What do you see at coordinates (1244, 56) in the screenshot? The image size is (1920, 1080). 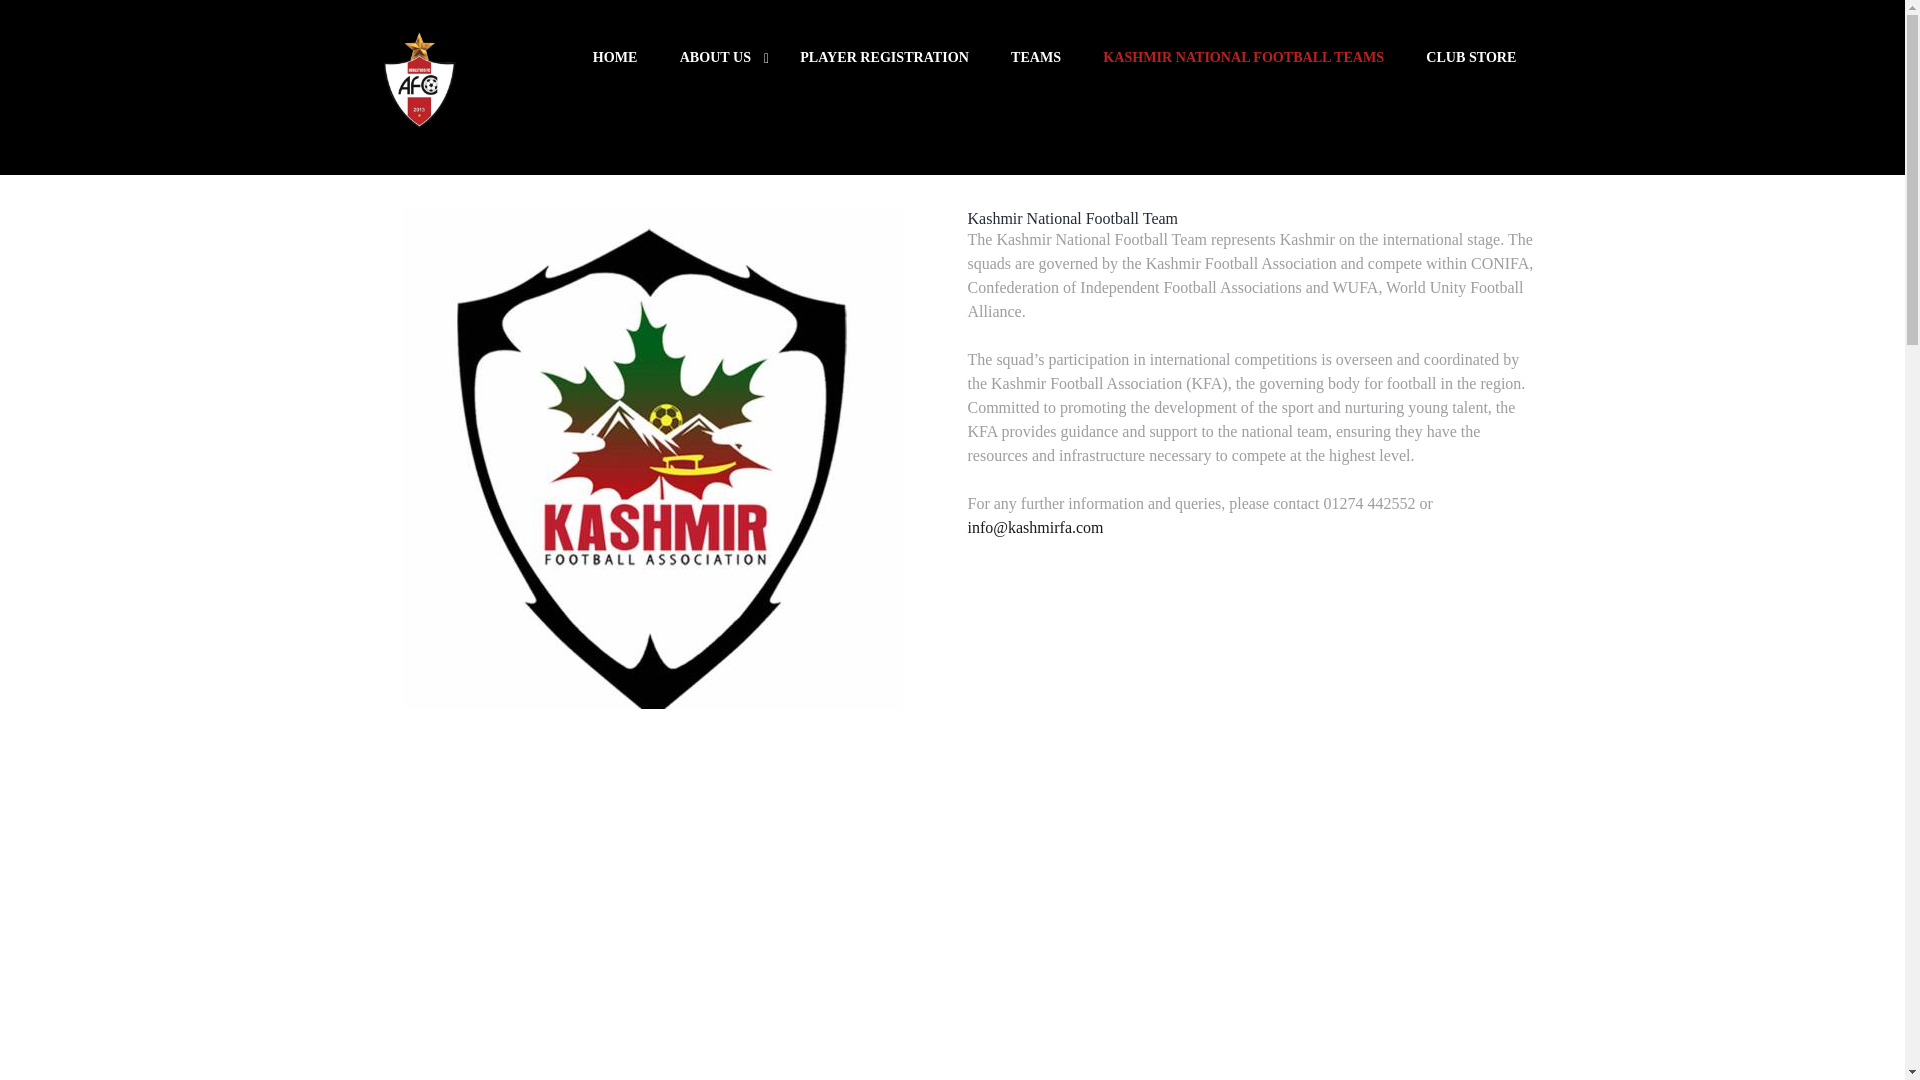 I see `KASHMIR NATIONAL FOOTBALL TEAMS` at bounding box center [1244, 56].